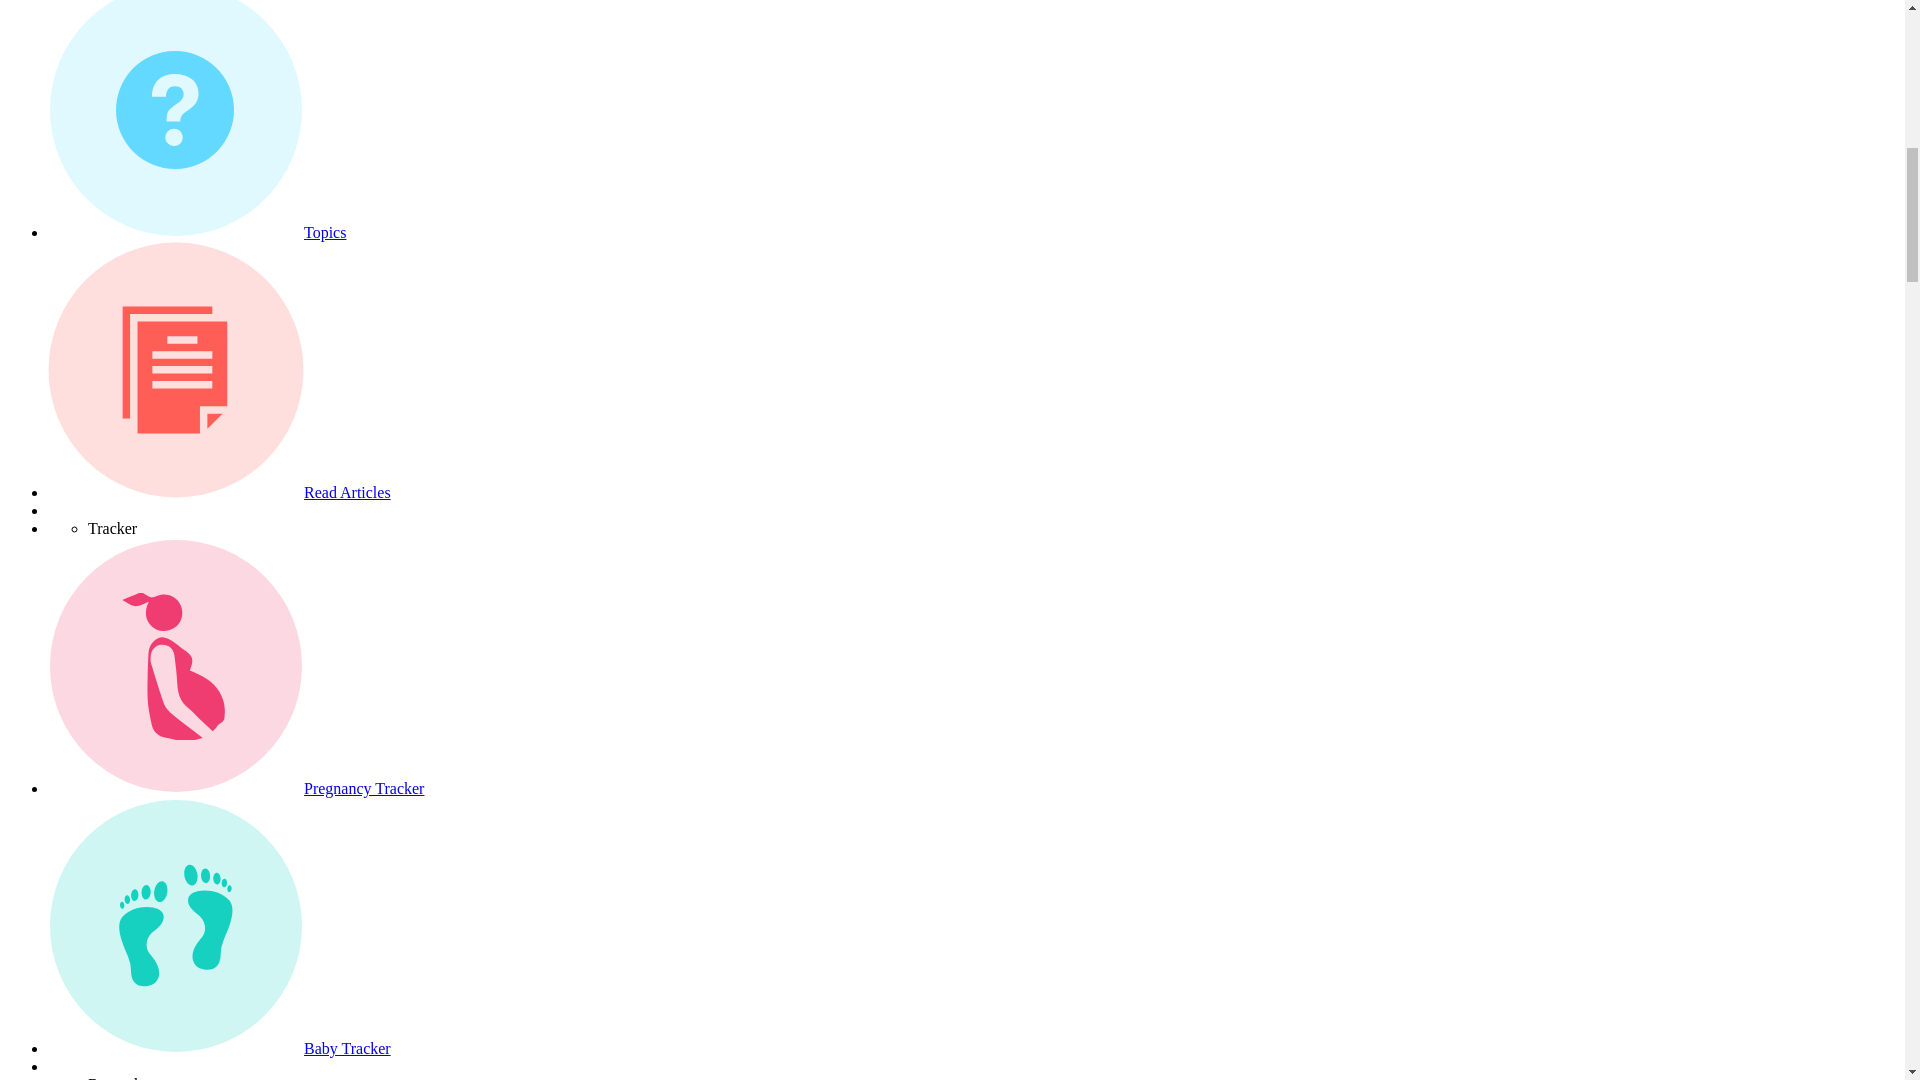  I want to click on Pregnancy Tracker, so click(364, 788).